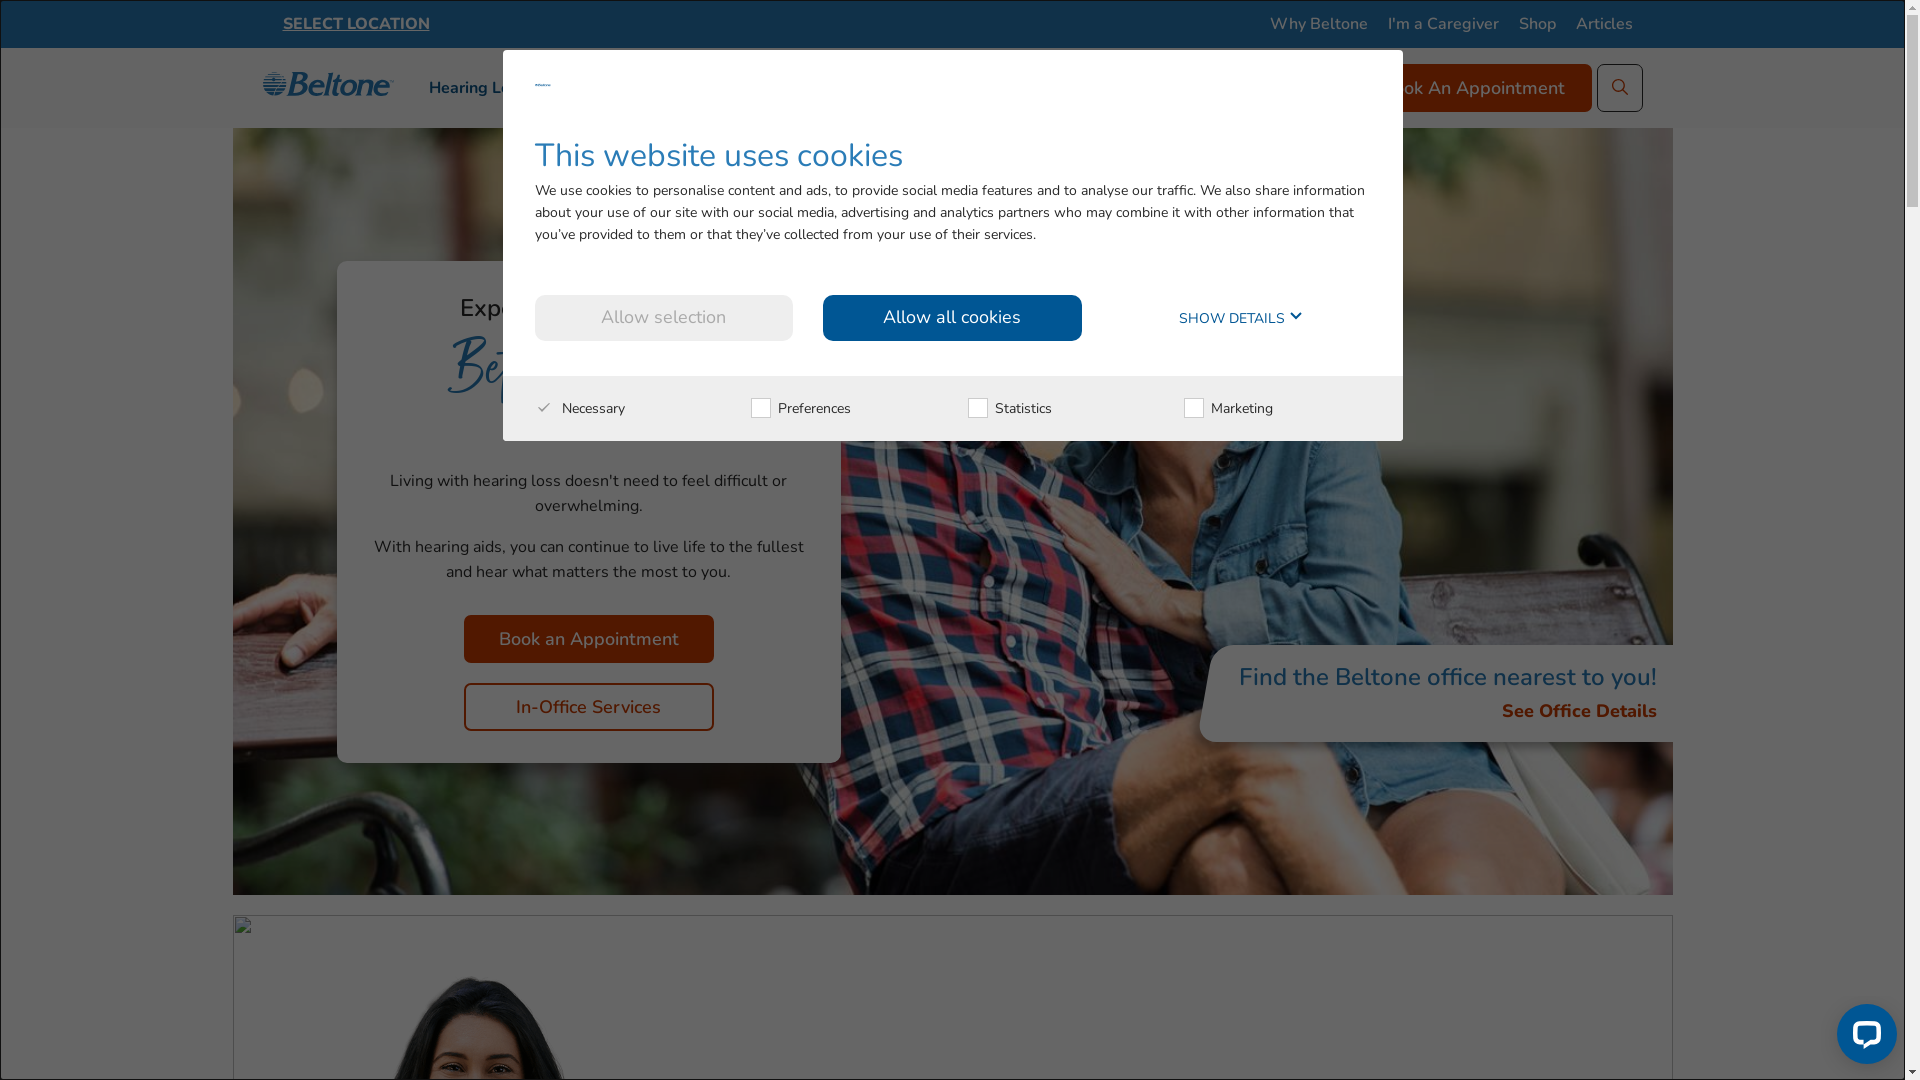 Image resolution: width=1920 pixels, height=1080 pixels. What do you see at coordinates (1444, 24) in the screenshot?
I see `I'm a Caregiver` at bounding box center [1444, 24].